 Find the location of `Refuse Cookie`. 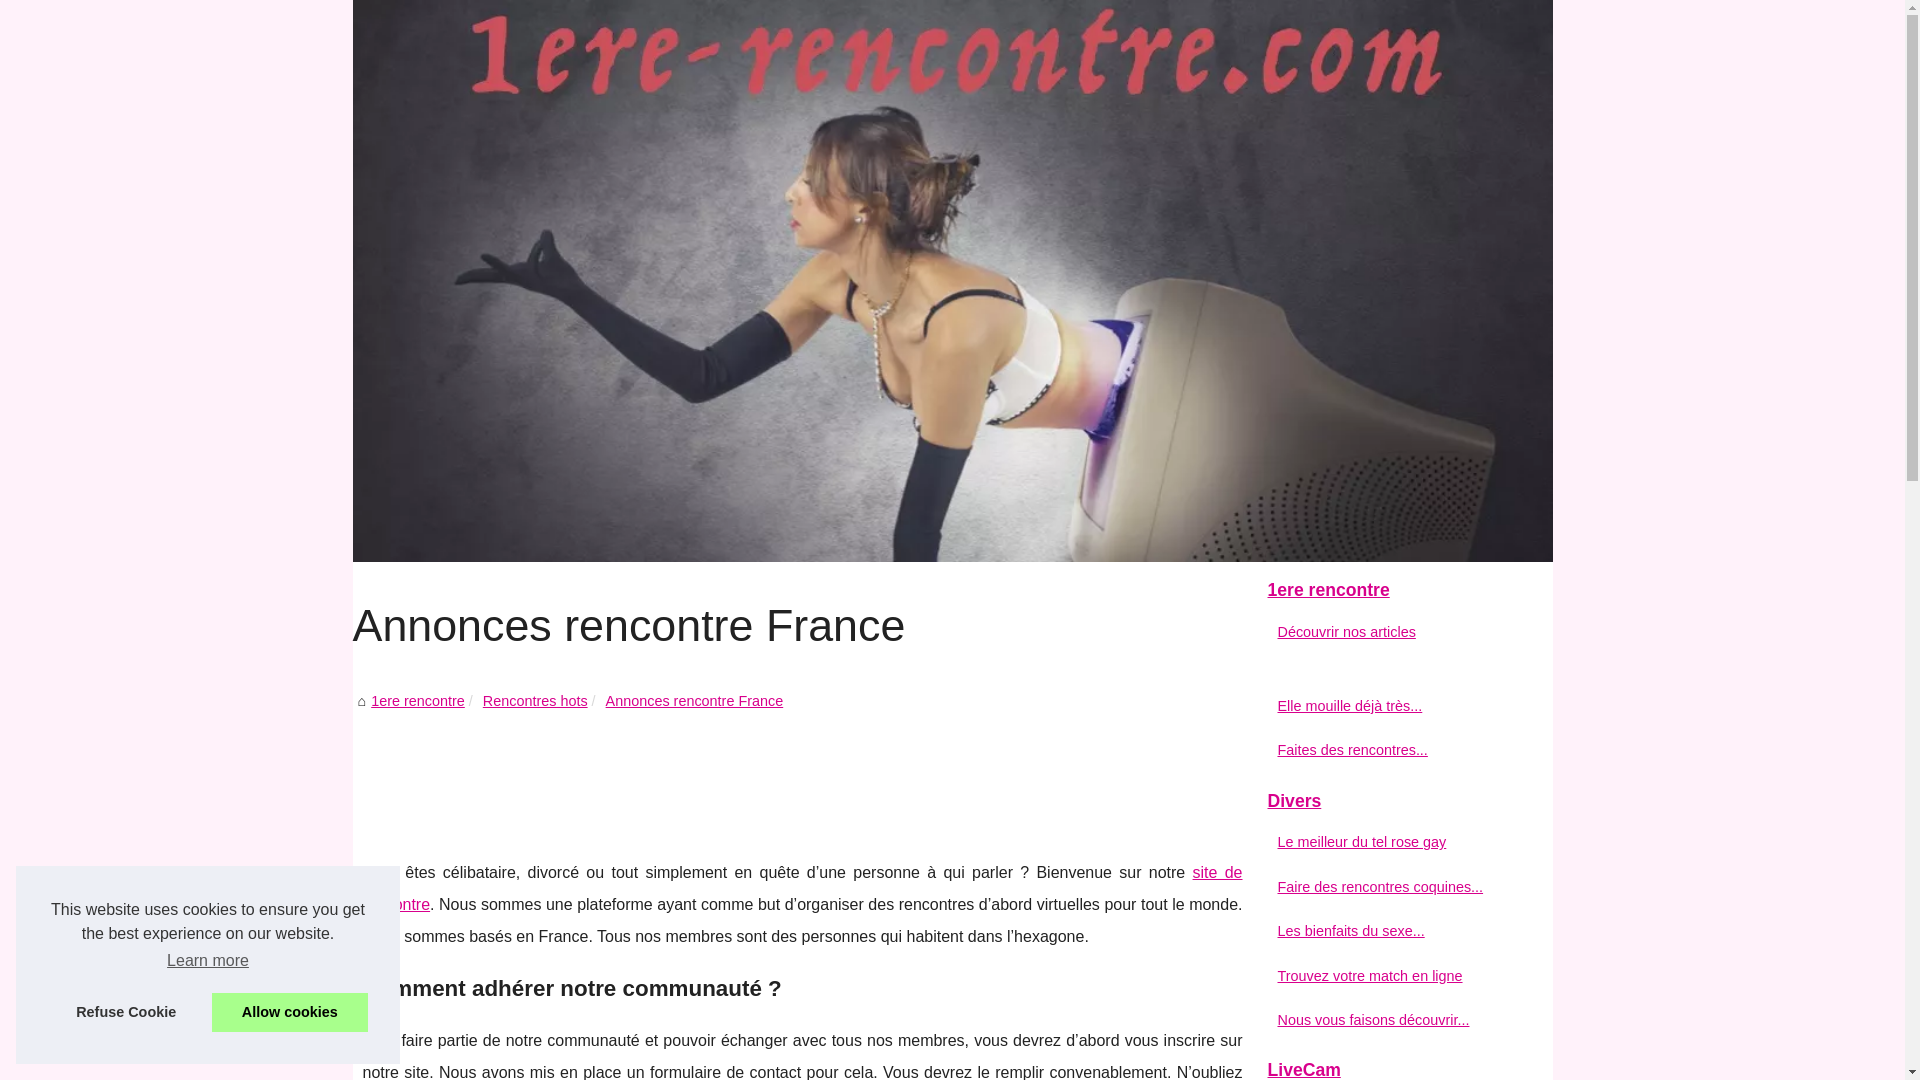

Refuse Cookie is located at coordinates (126, 1012).